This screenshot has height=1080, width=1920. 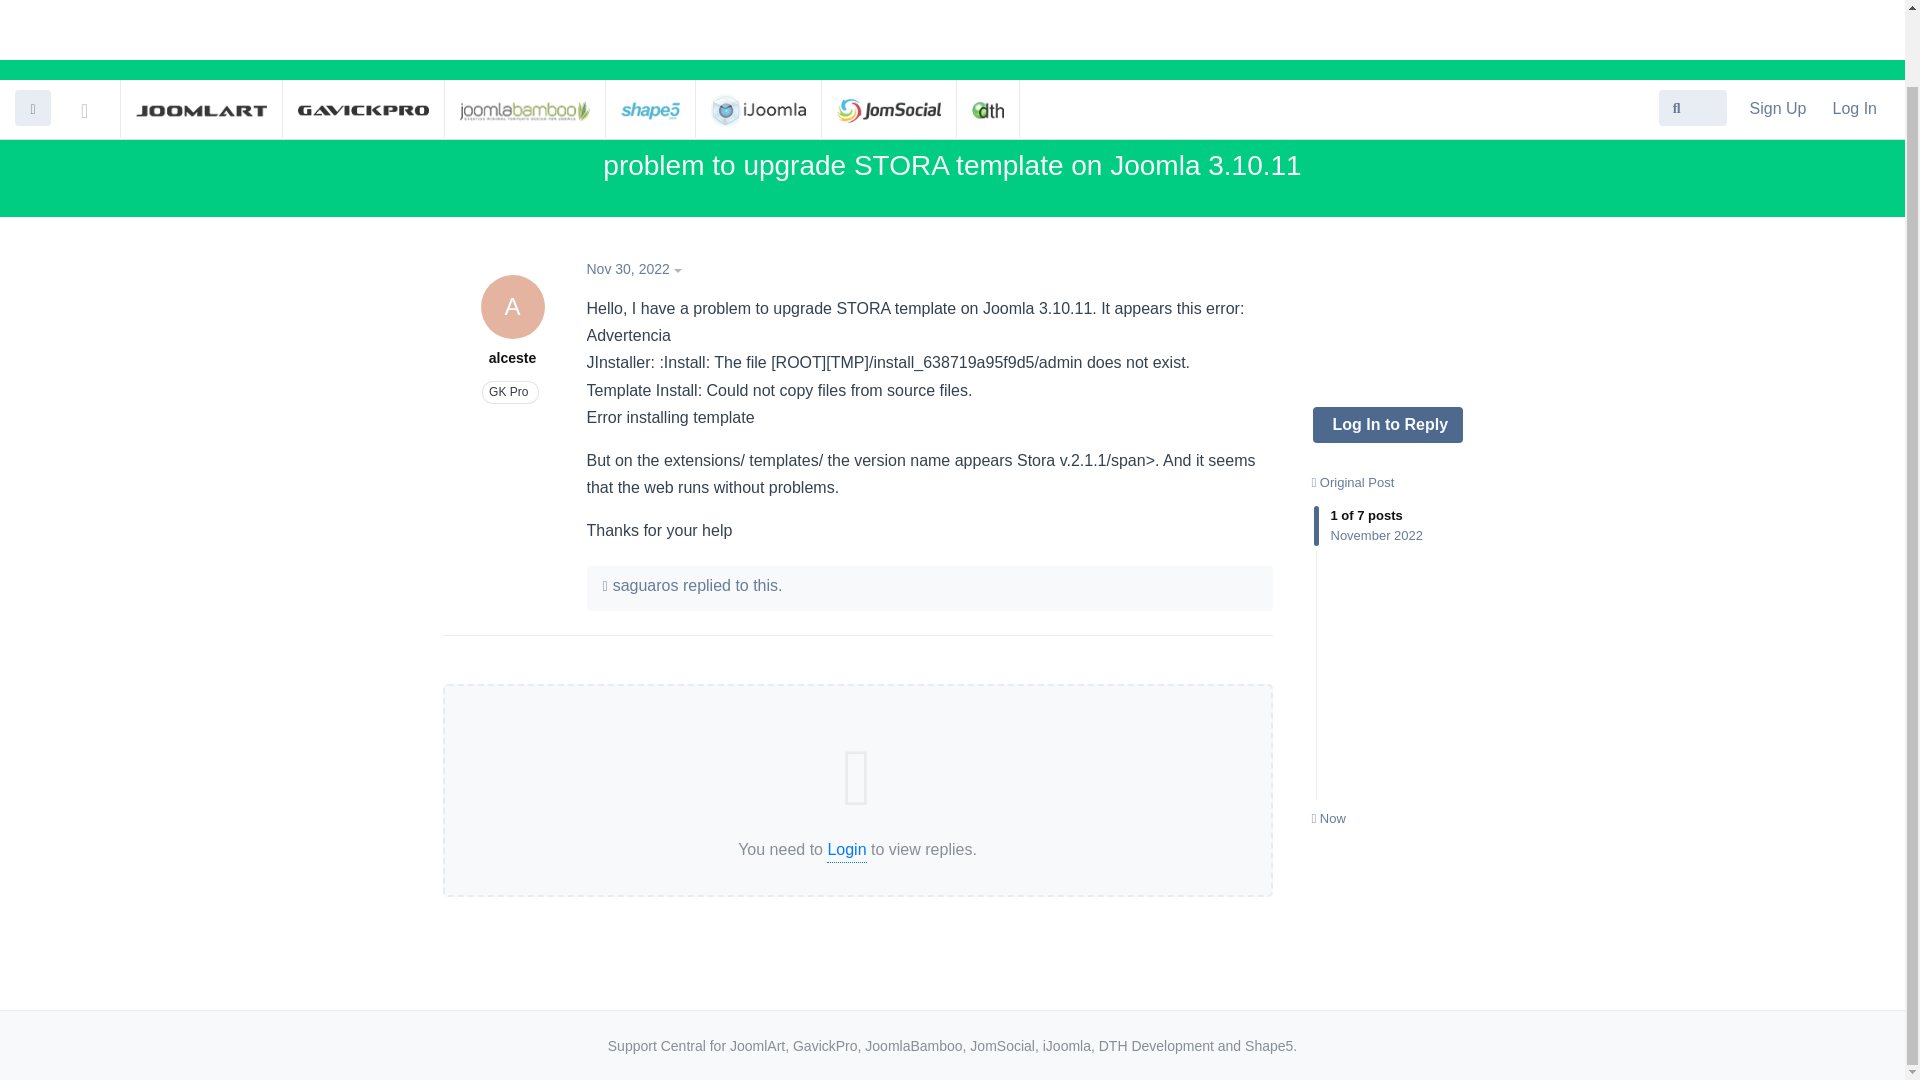 What do you see at coordinates (650, 29) in the screenshot?
I see `Shape5 Homepage` at bounding box center [650, 29].